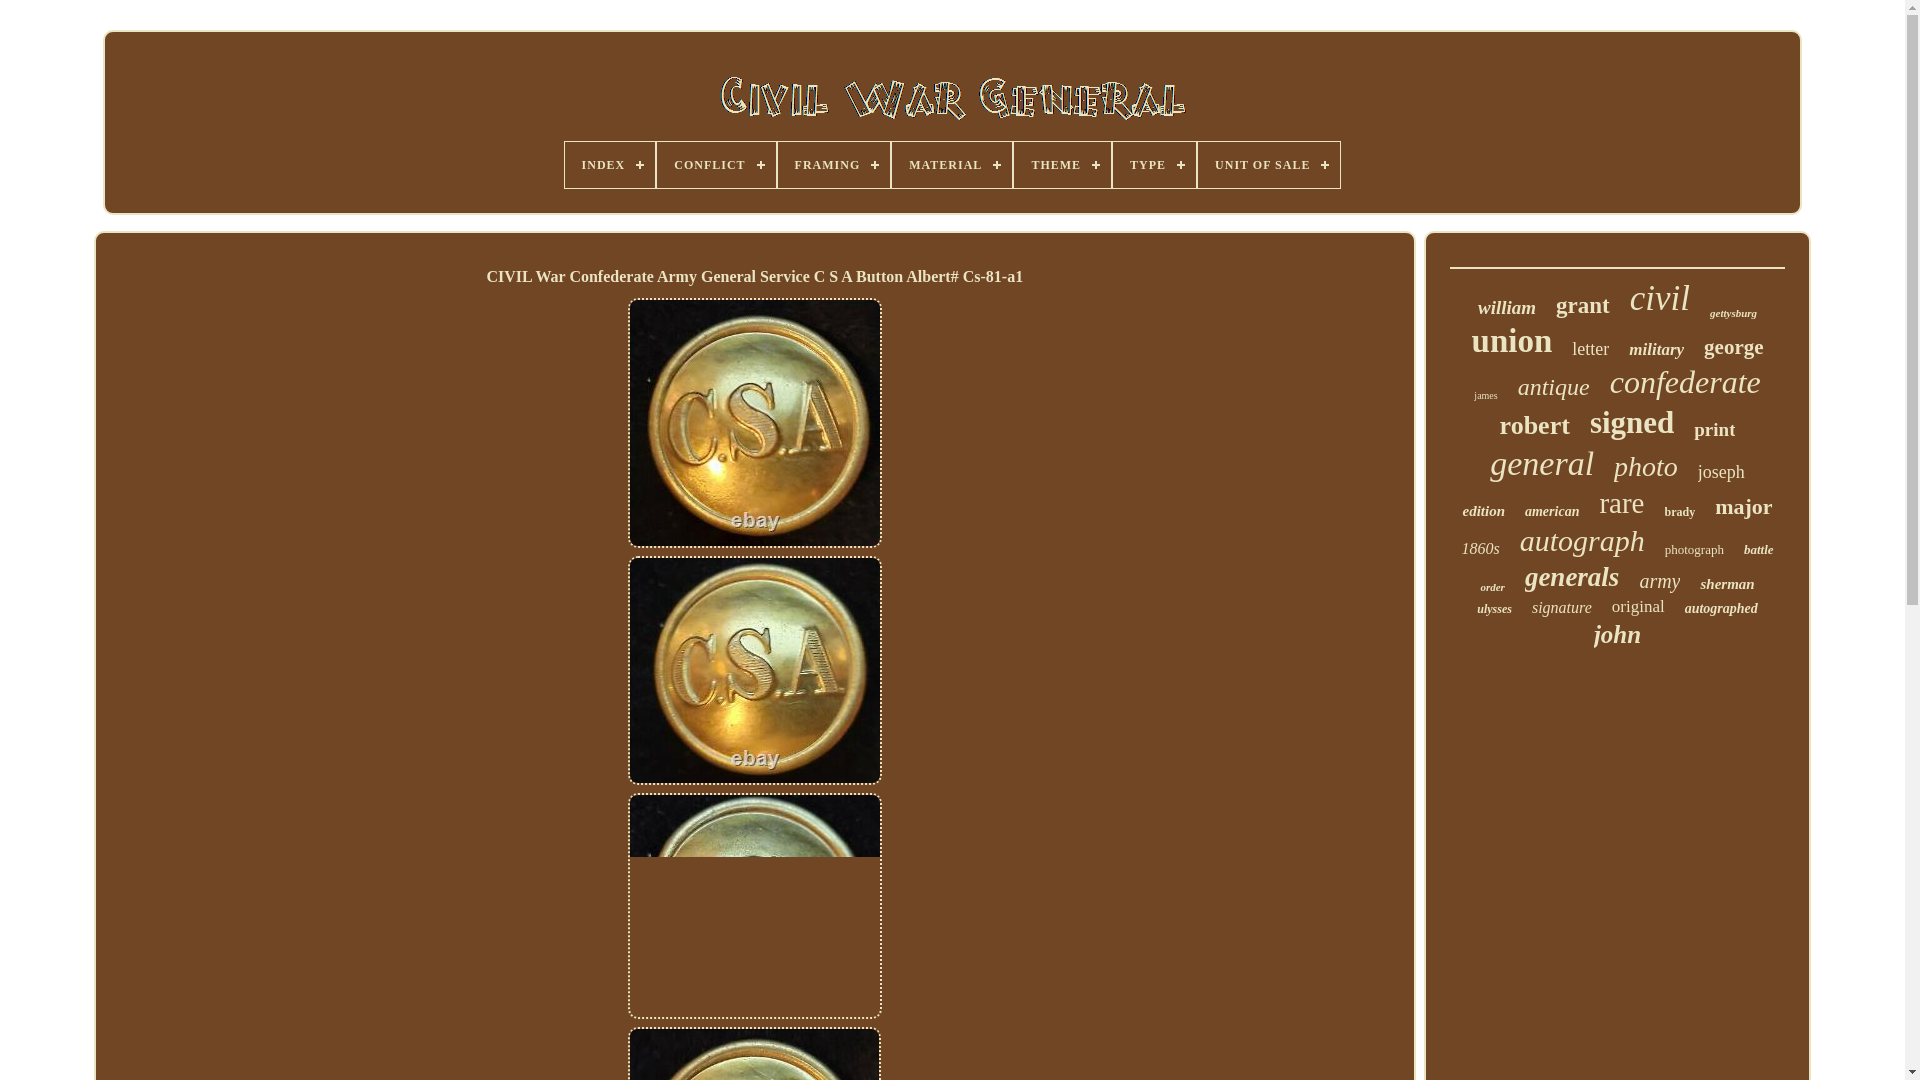 This screenshot has width=1920, height=1080. I want to click on FRAMING, so click(834, 164).